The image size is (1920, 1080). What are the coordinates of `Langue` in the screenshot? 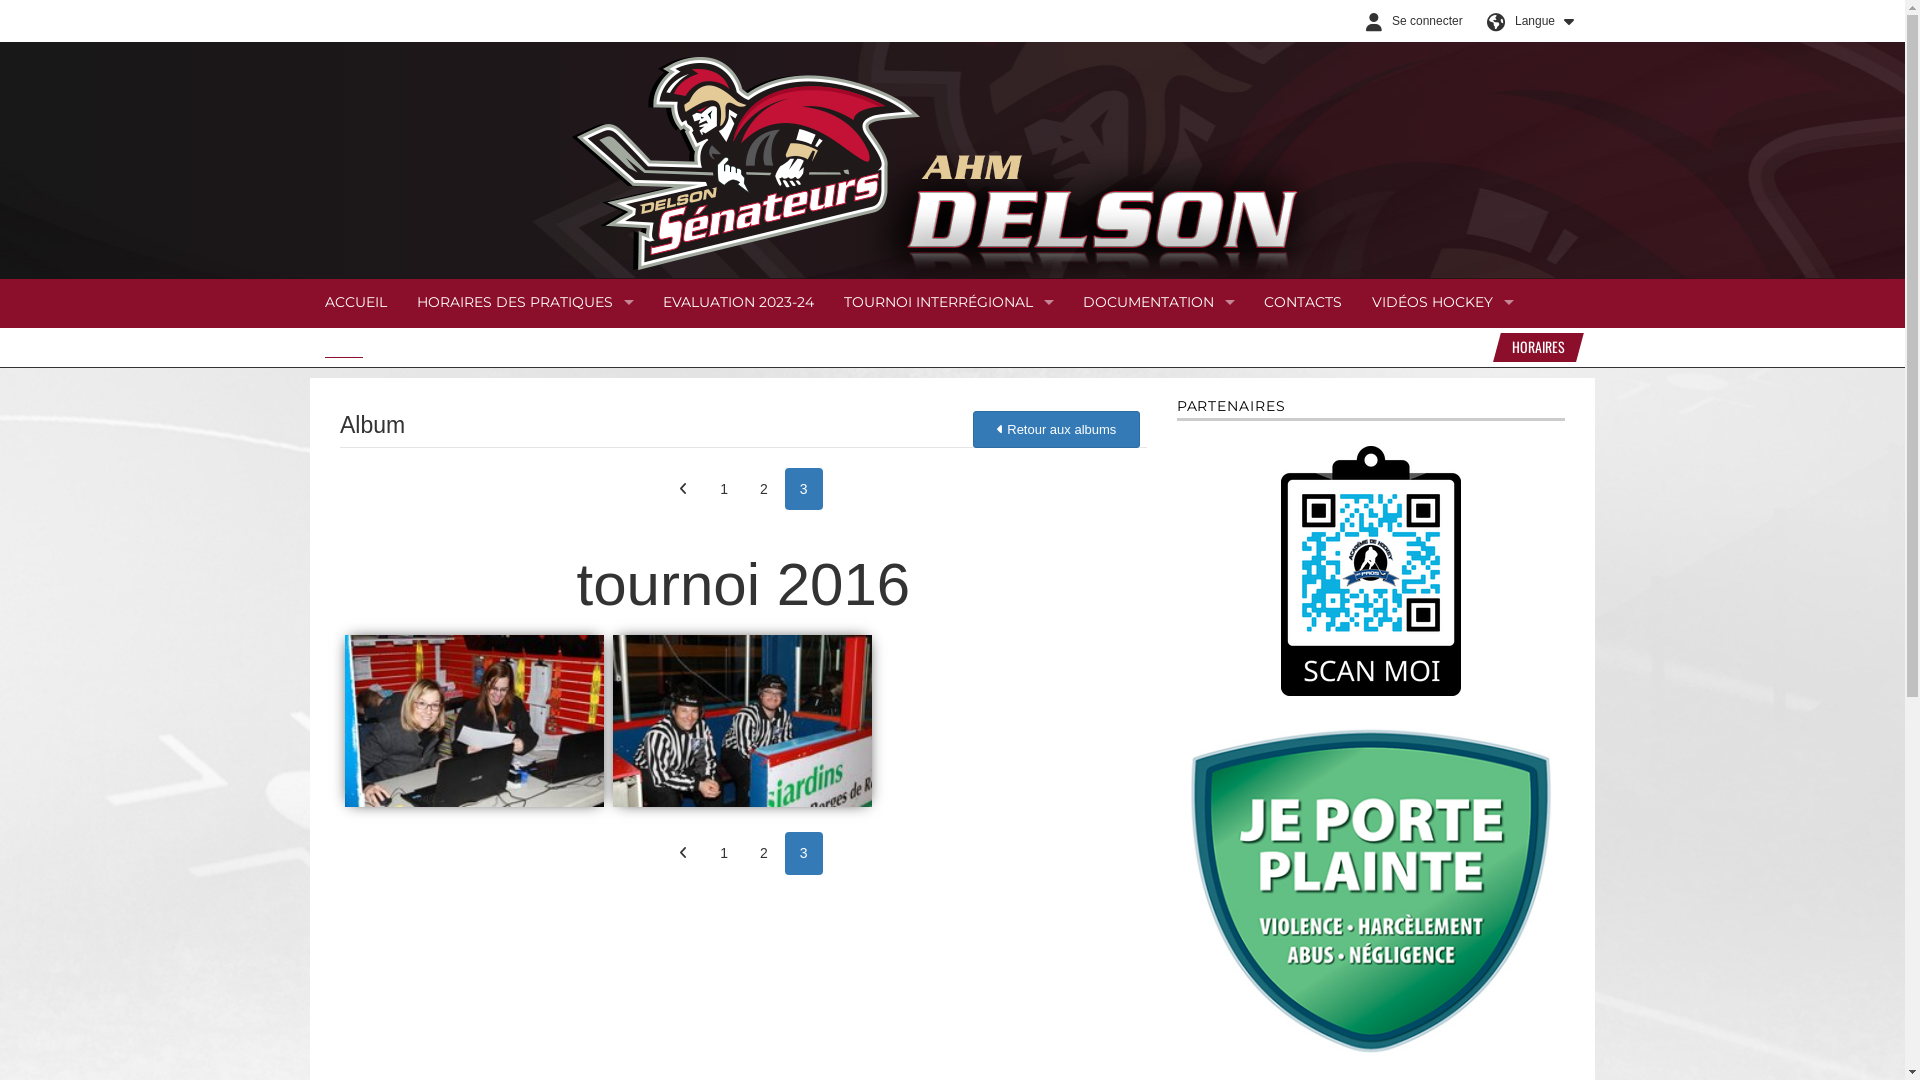 It's located at (1524, 21).